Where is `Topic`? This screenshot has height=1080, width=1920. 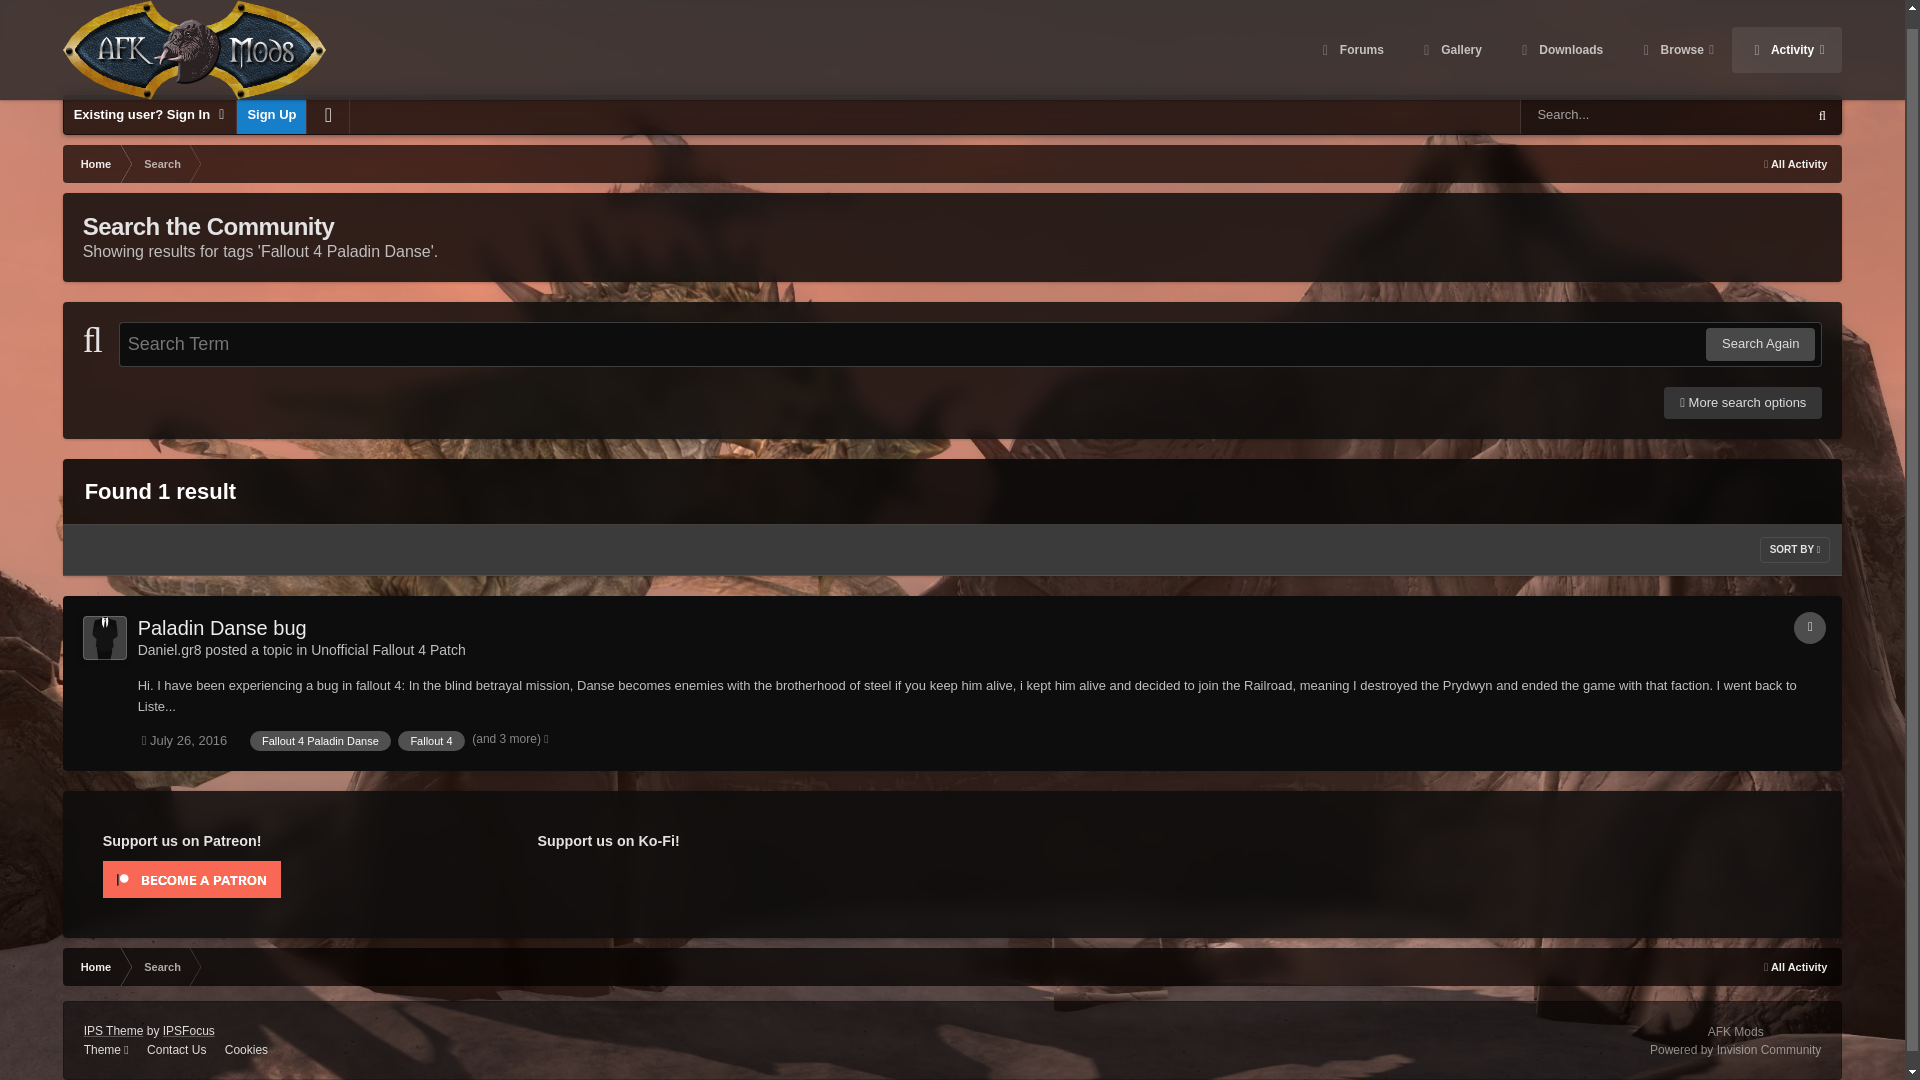 Topic is located at coordinates (1809, 628).